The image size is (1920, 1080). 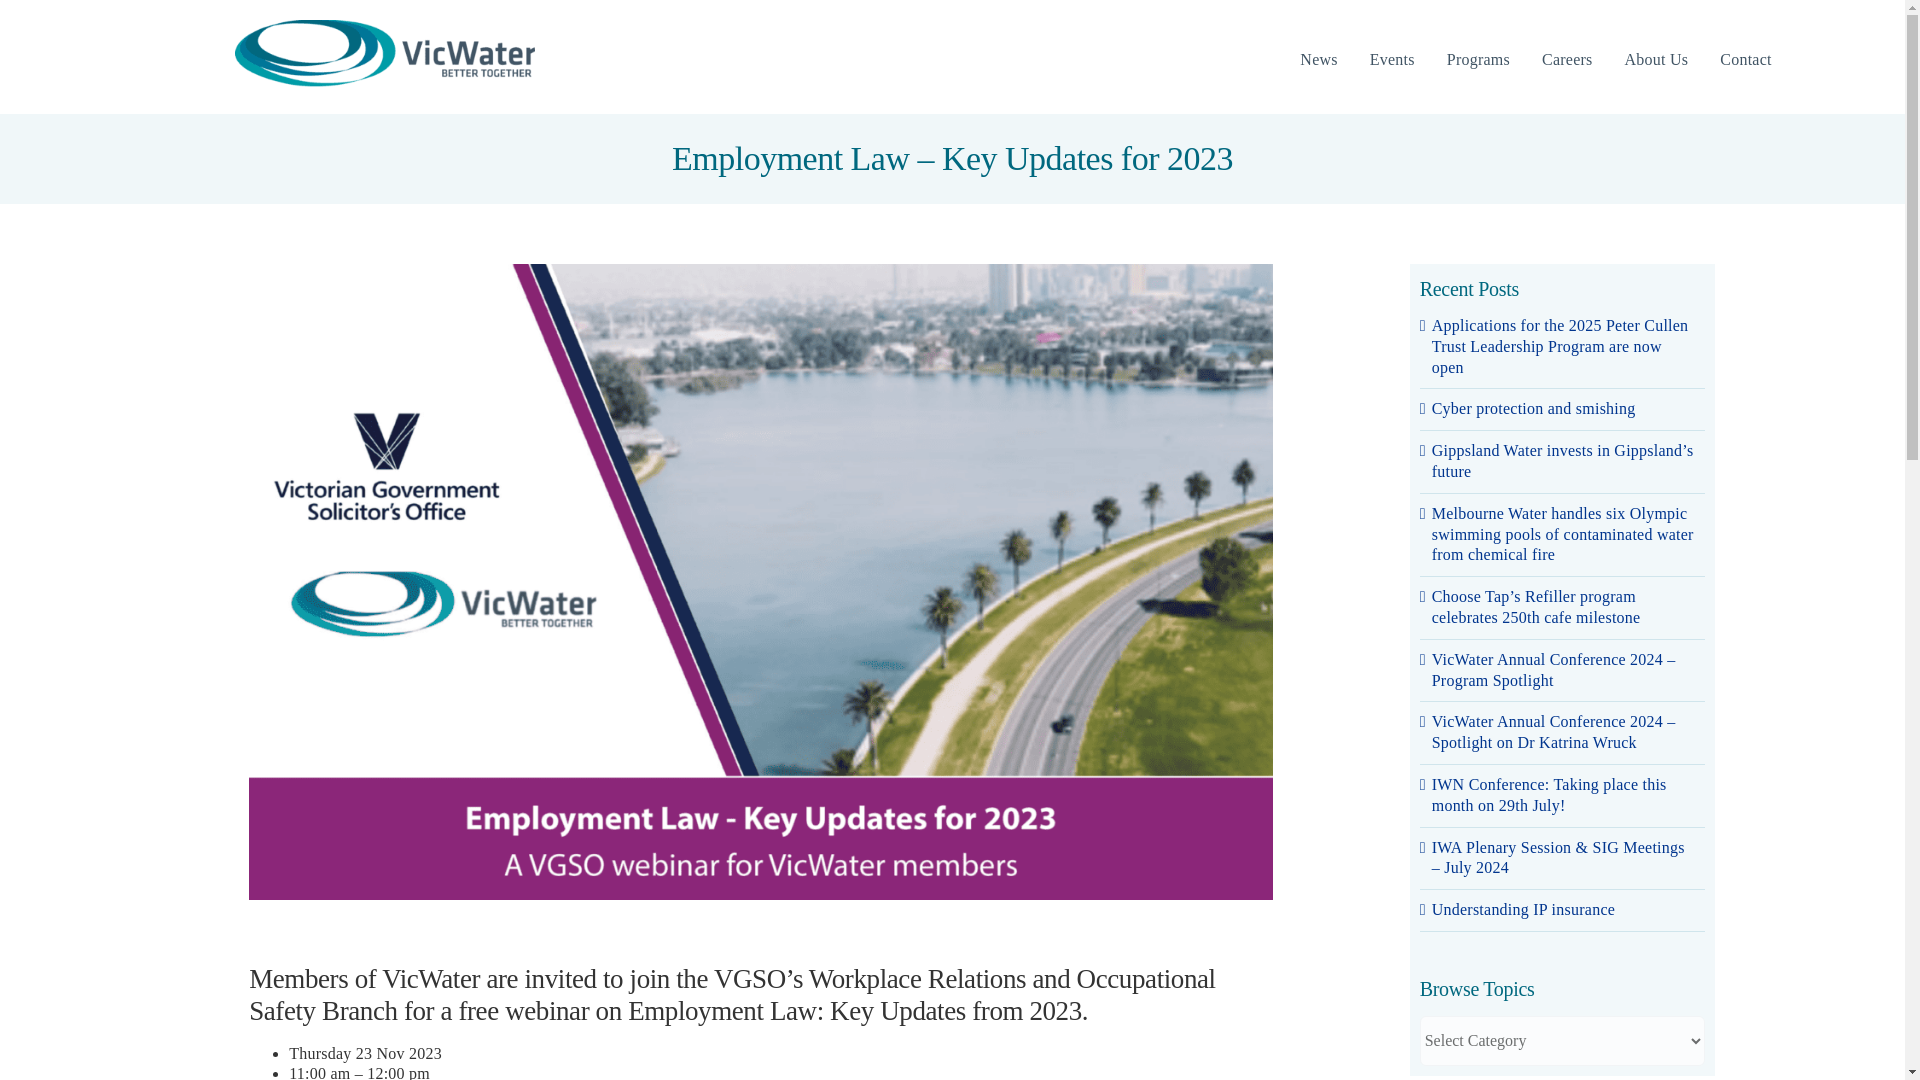 I want to click on Events, so click(x=1392, y=60).